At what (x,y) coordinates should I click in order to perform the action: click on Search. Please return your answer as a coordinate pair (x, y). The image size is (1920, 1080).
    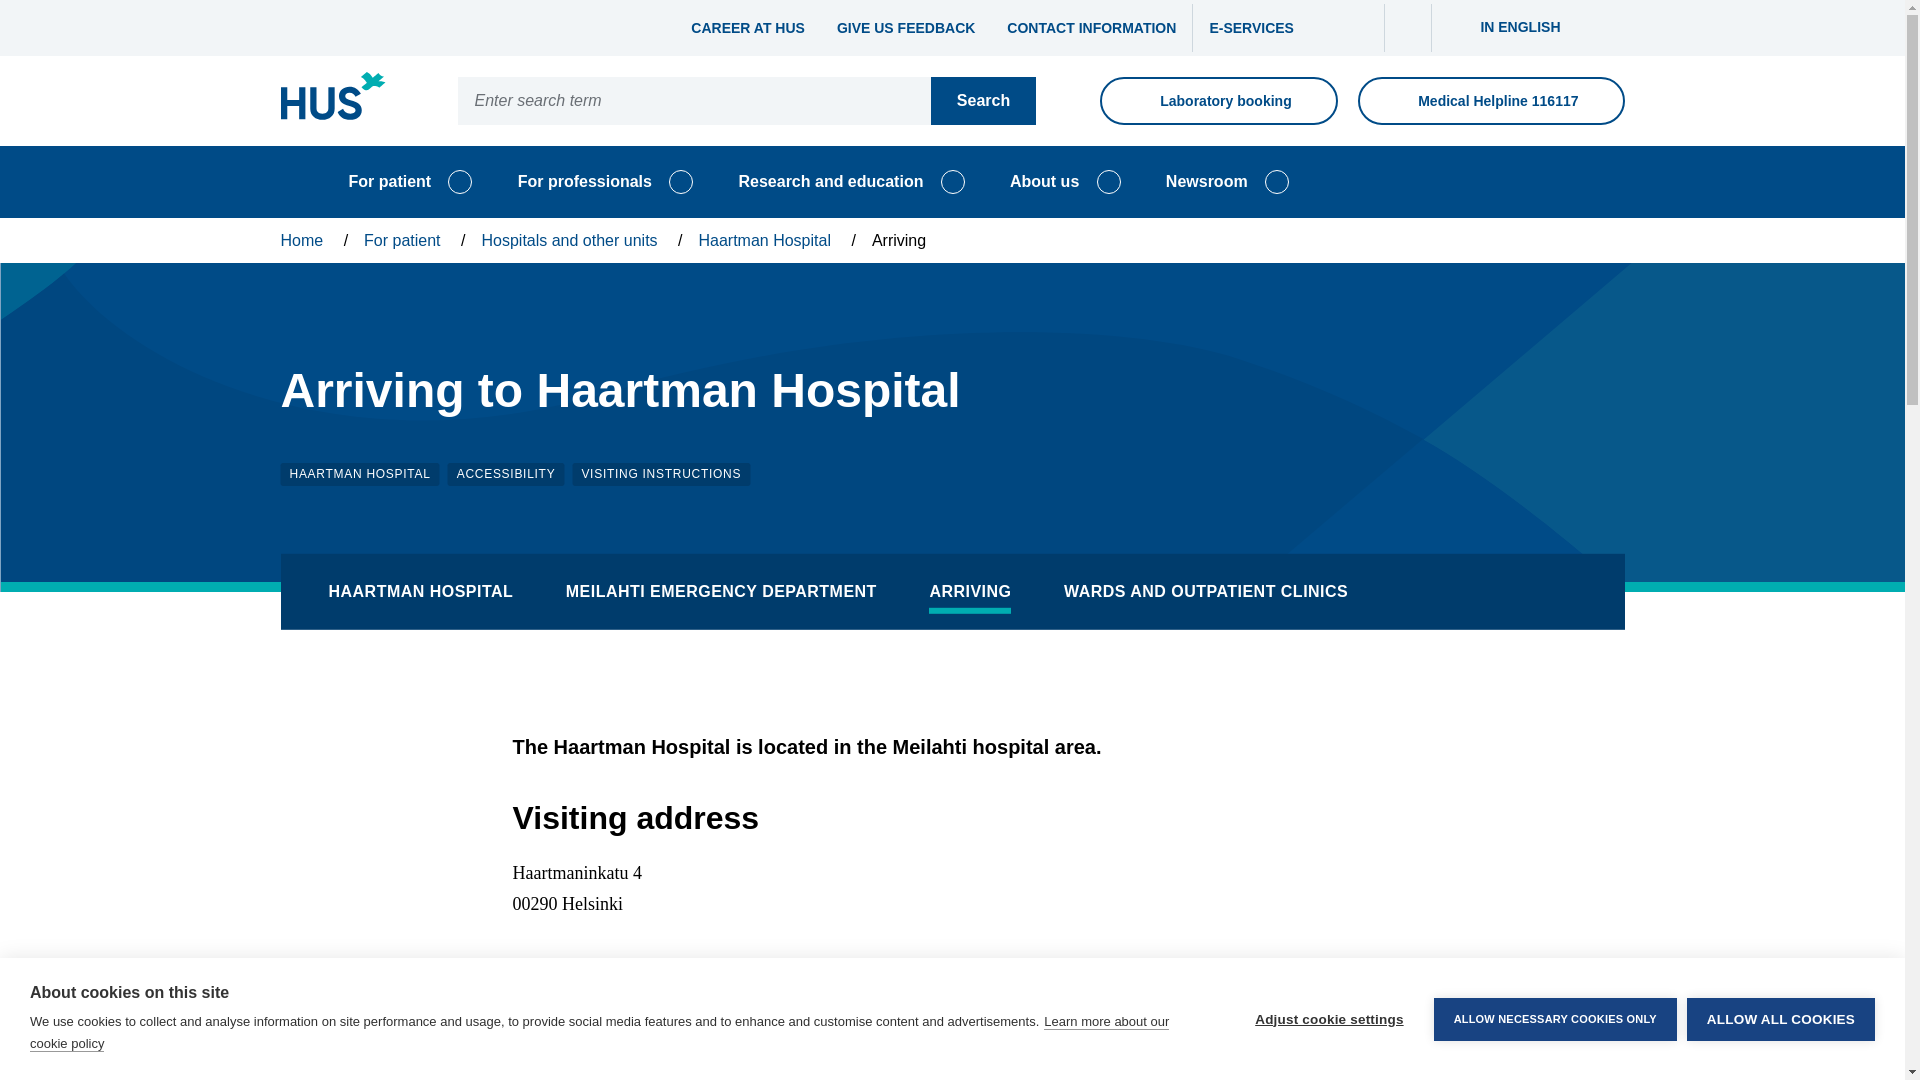
    Looking at the image, I should click on (984, 100).